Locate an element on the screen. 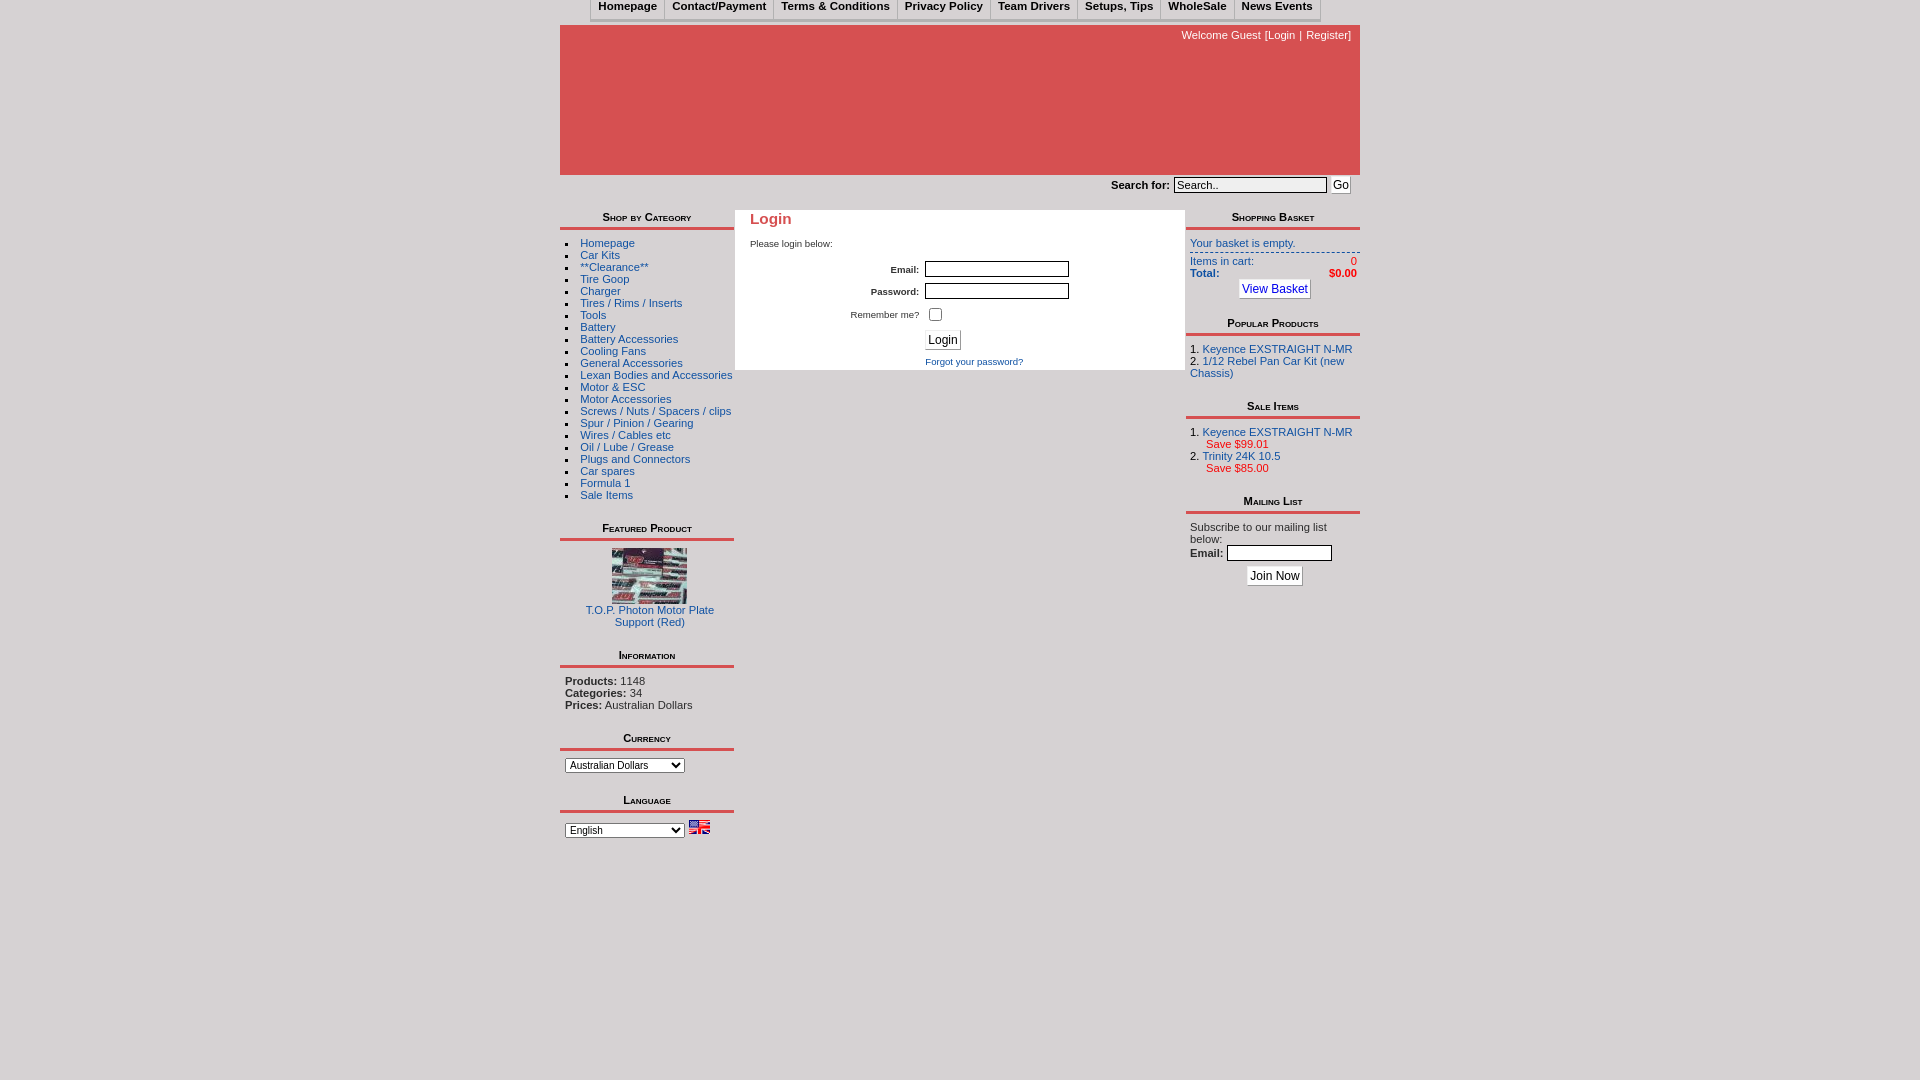  Login is located at coordinates (1282, 35).